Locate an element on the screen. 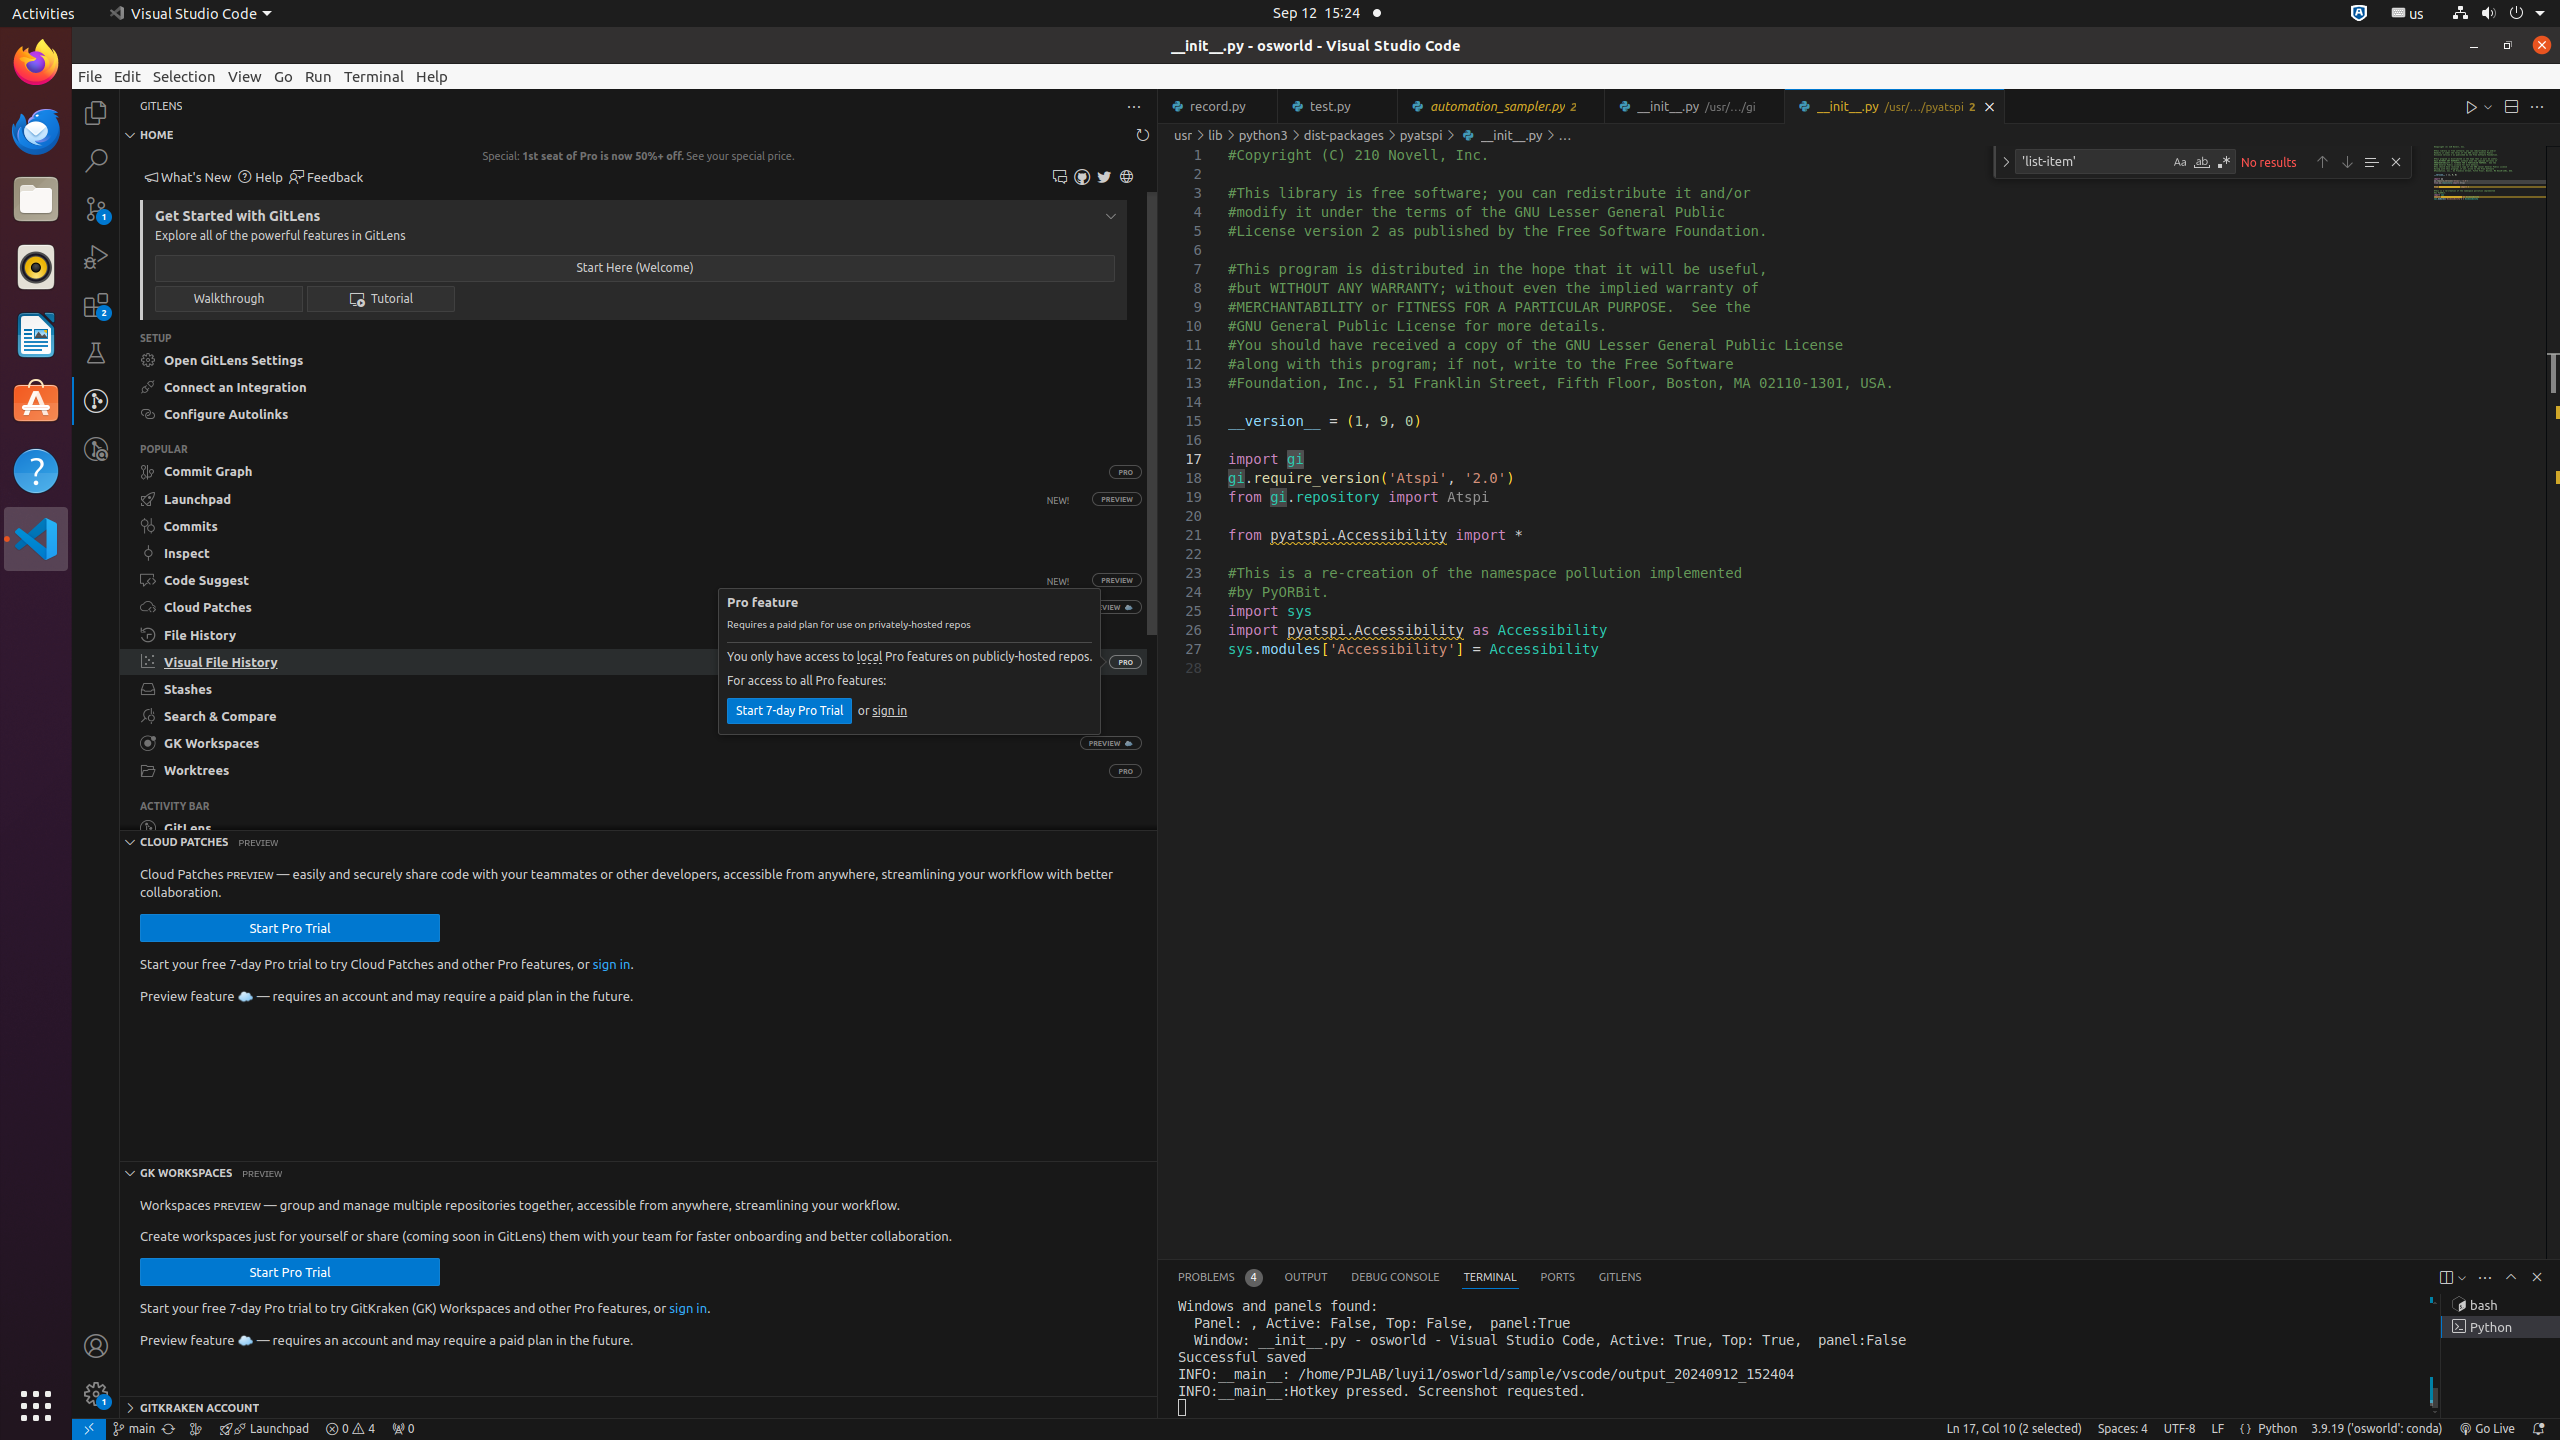 The width and height of the screenshot is (2560, 1440). More Actions... is located at coordinates (2537, 106).